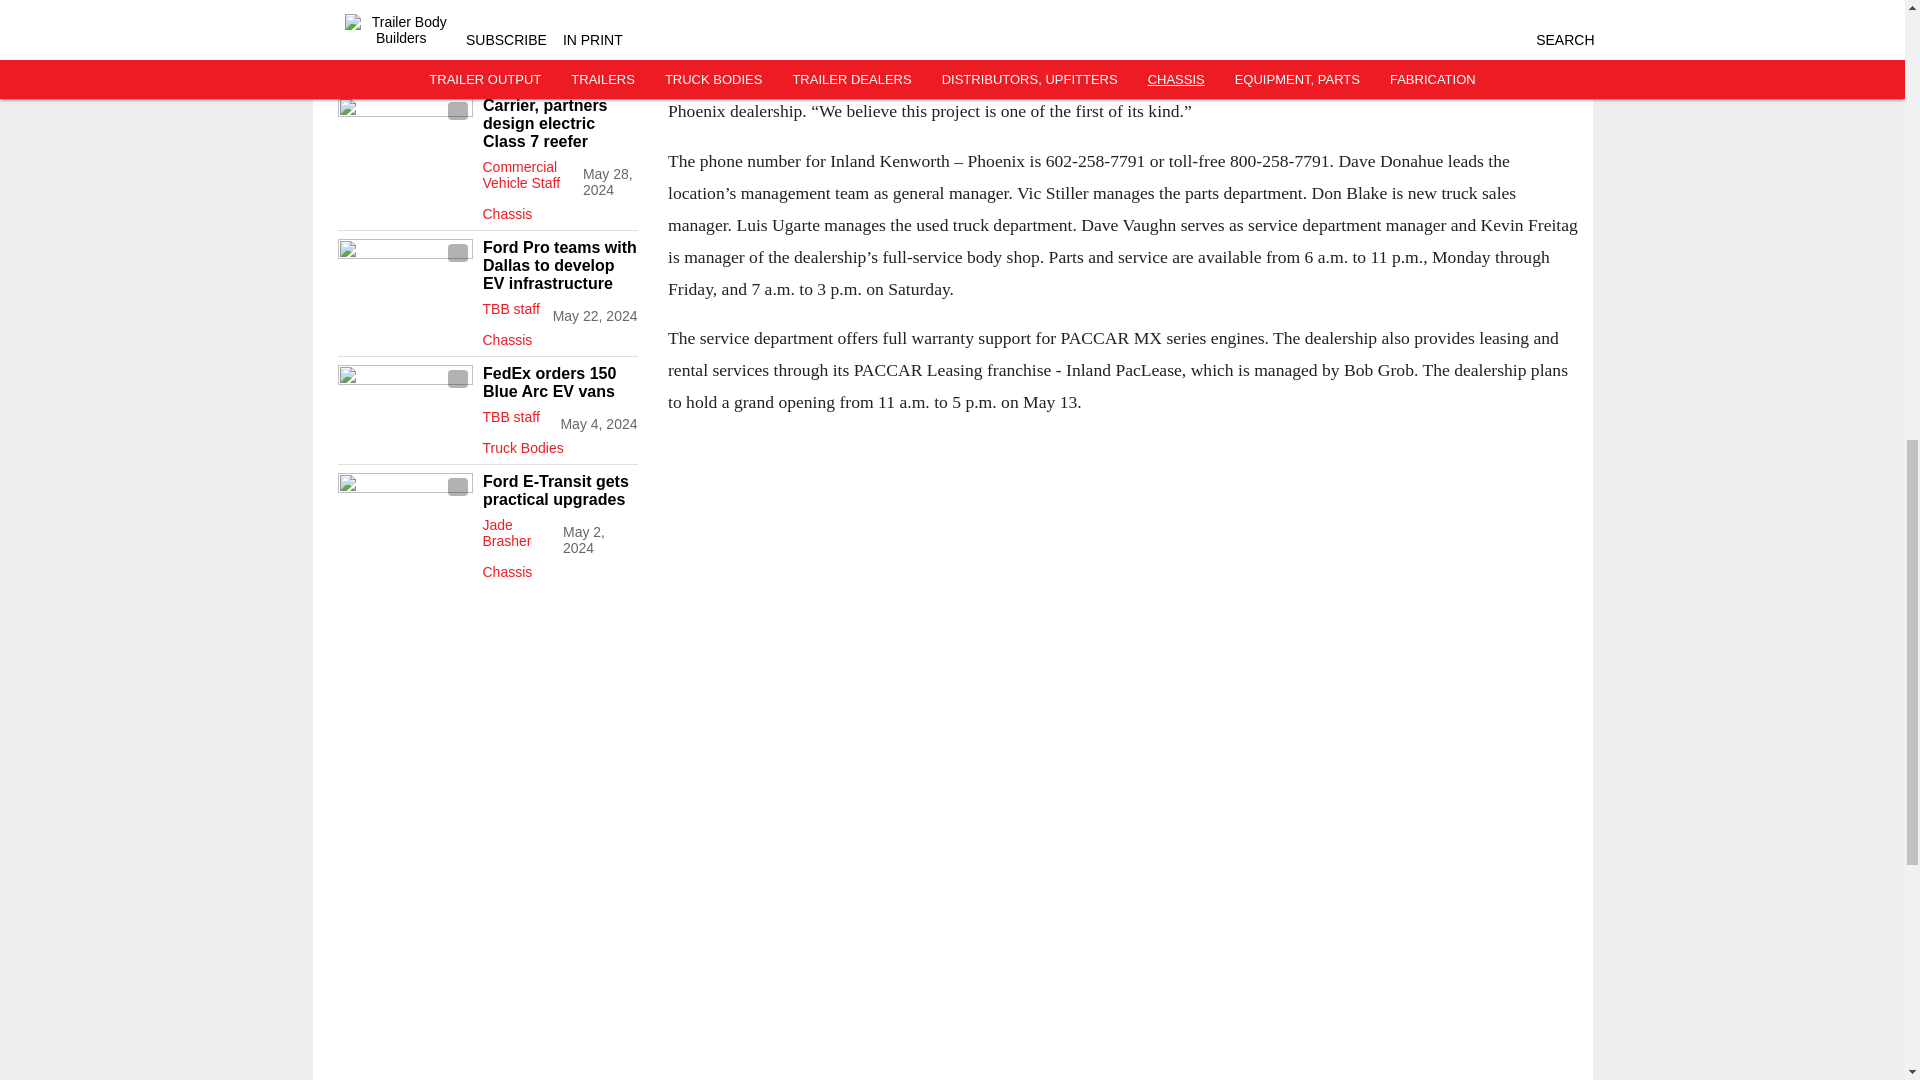 The width and height of the screenshot is (1920, 1080). Describe the element at coordinates (559, 210) in the screenshot. I see `Chassis` at that location.